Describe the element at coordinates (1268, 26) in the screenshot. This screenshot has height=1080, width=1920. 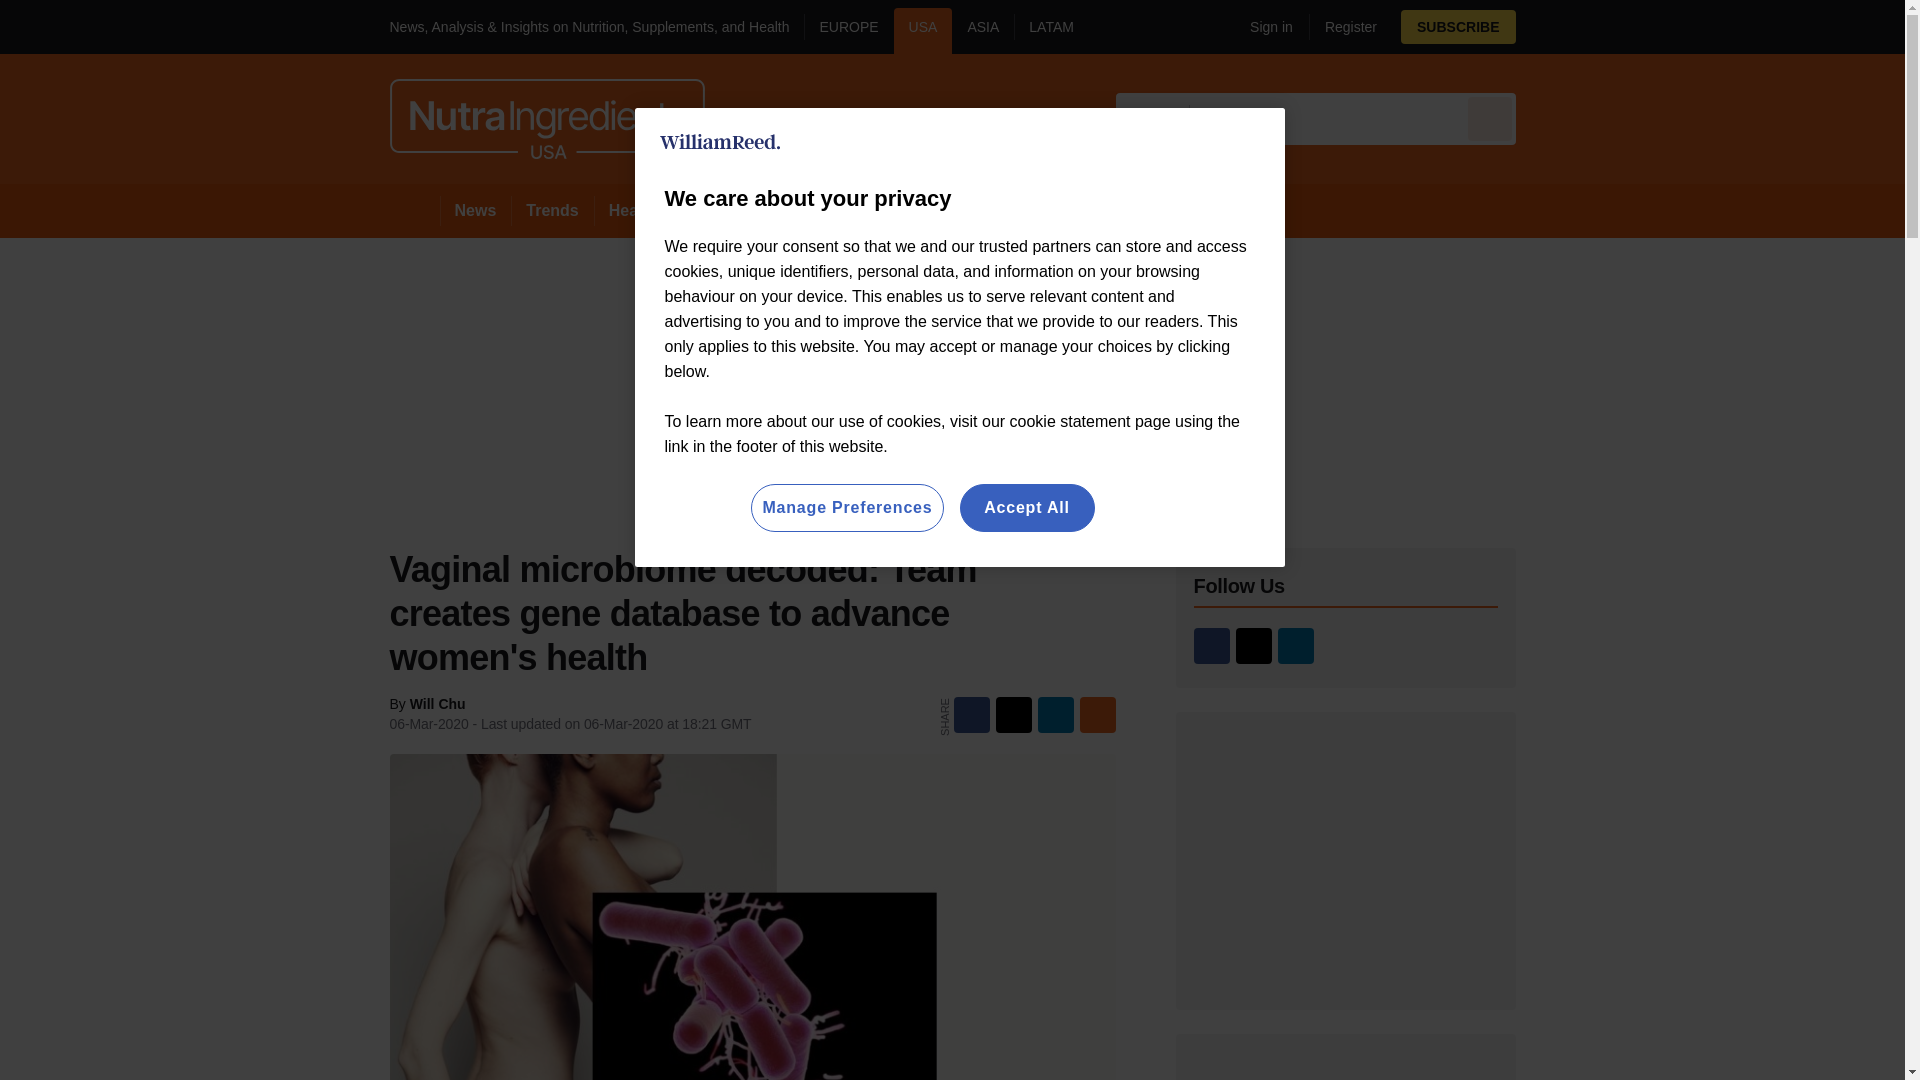
I see `Sign out` at that location.